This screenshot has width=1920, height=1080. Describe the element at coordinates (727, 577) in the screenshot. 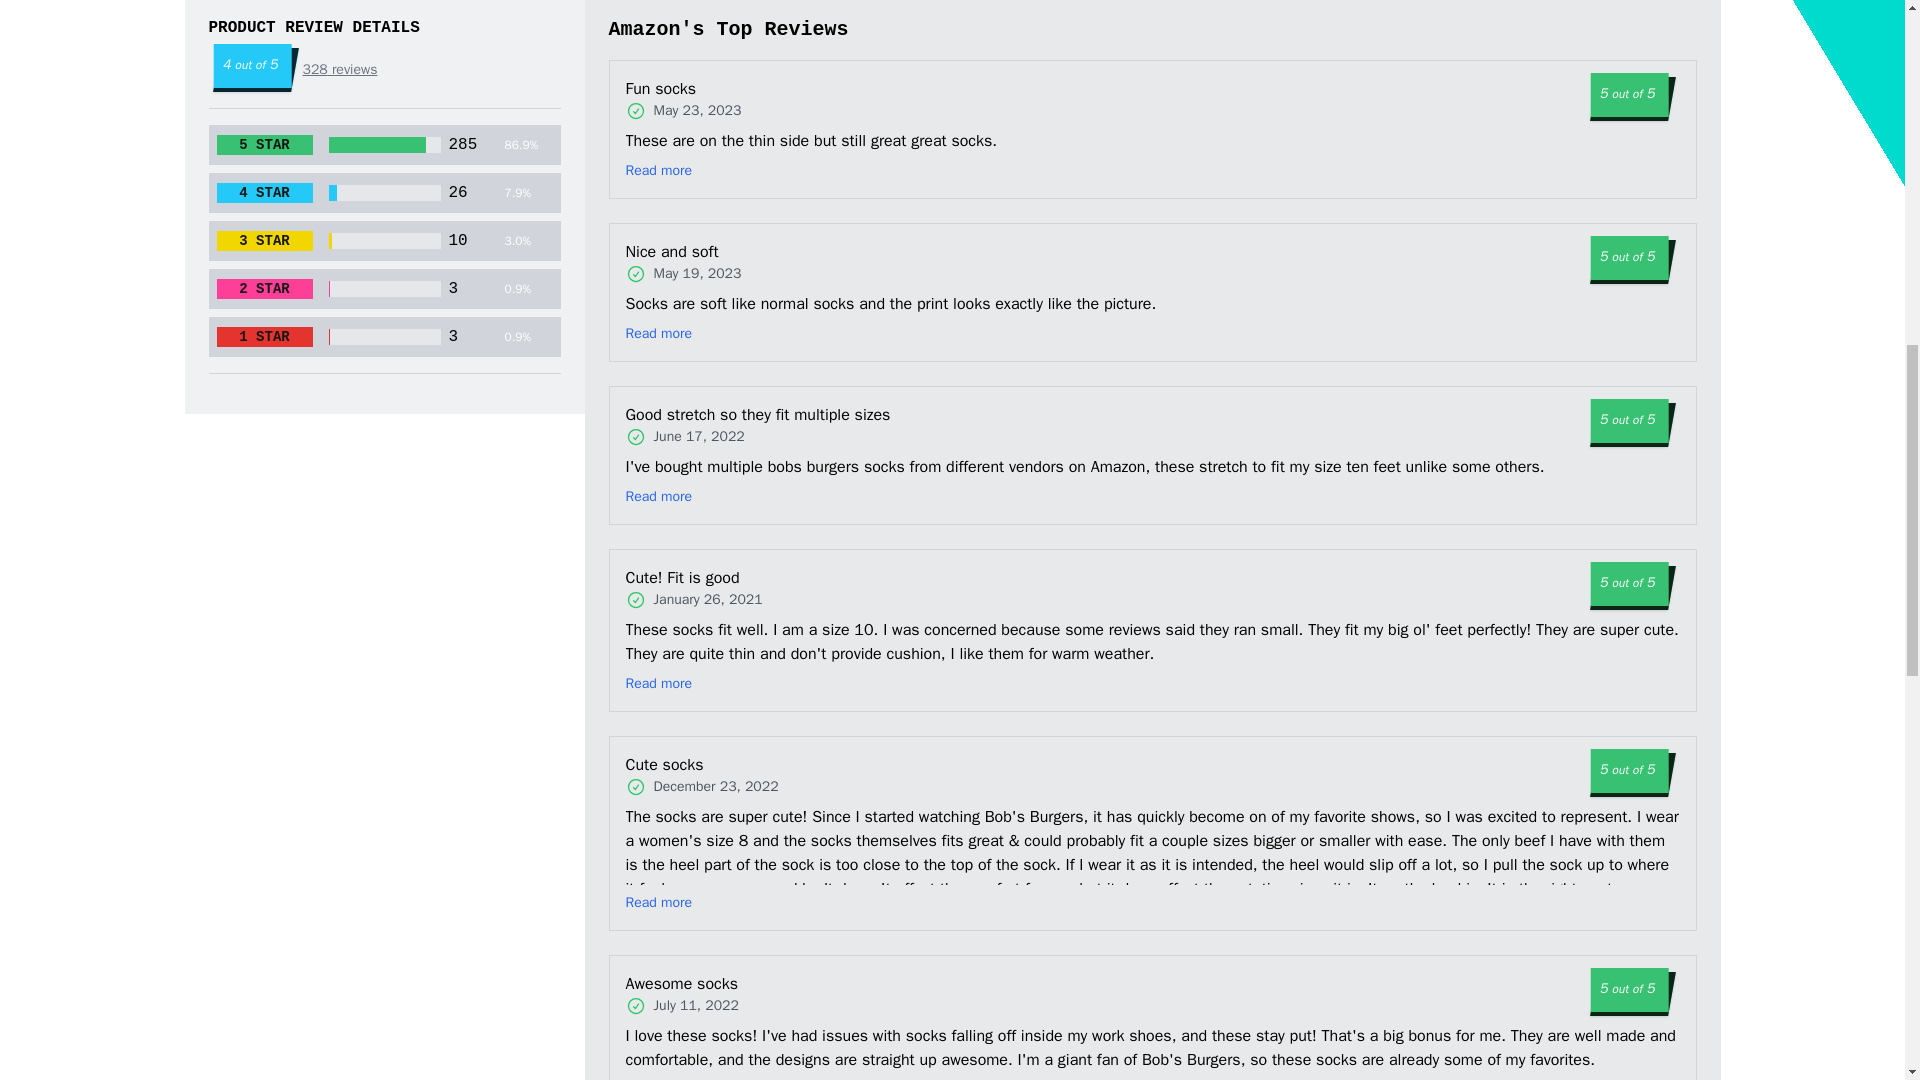

I see `Cute! Fit is good` at that location.